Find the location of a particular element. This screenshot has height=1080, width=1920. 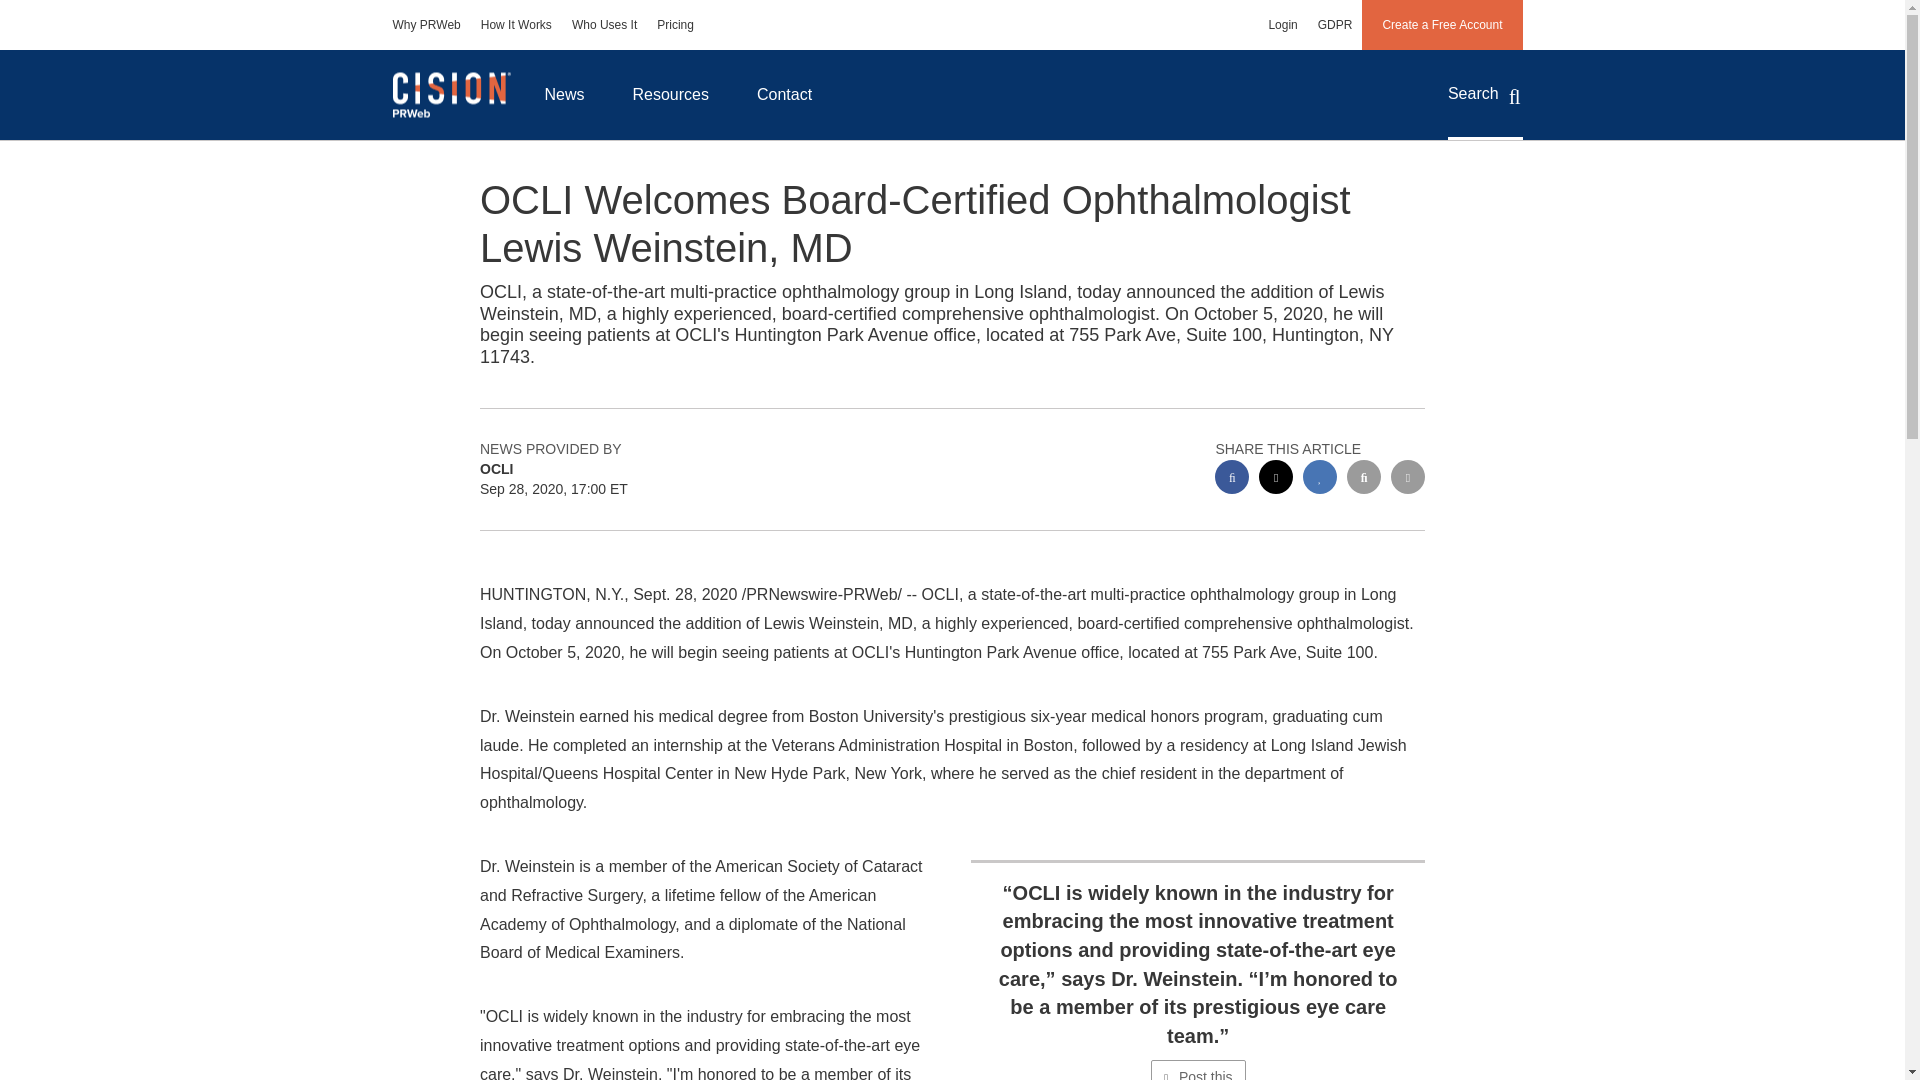

Who Uses It is located at coordinates (604, 24).